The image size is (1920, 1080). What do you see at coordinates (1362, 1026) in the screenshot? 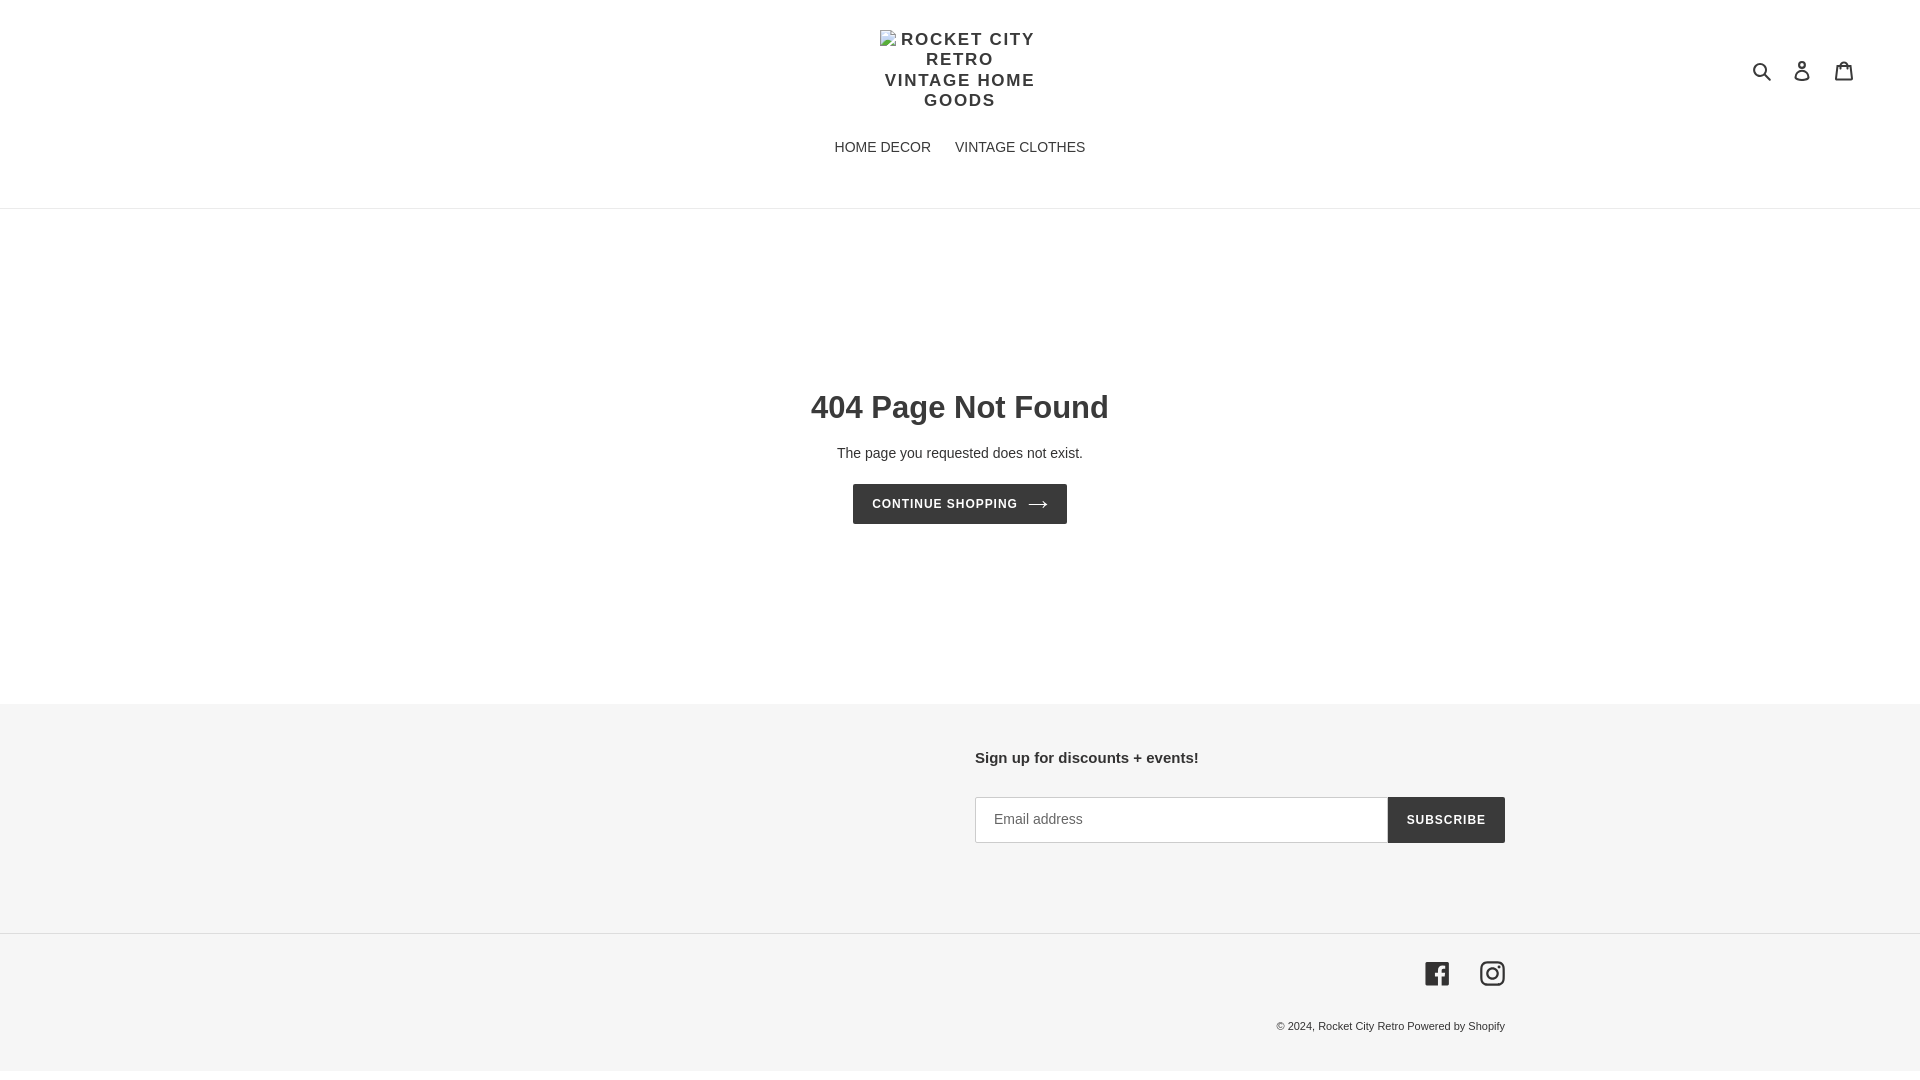
I see `Rocket City Retro` at bounding box center [1362, 1026].